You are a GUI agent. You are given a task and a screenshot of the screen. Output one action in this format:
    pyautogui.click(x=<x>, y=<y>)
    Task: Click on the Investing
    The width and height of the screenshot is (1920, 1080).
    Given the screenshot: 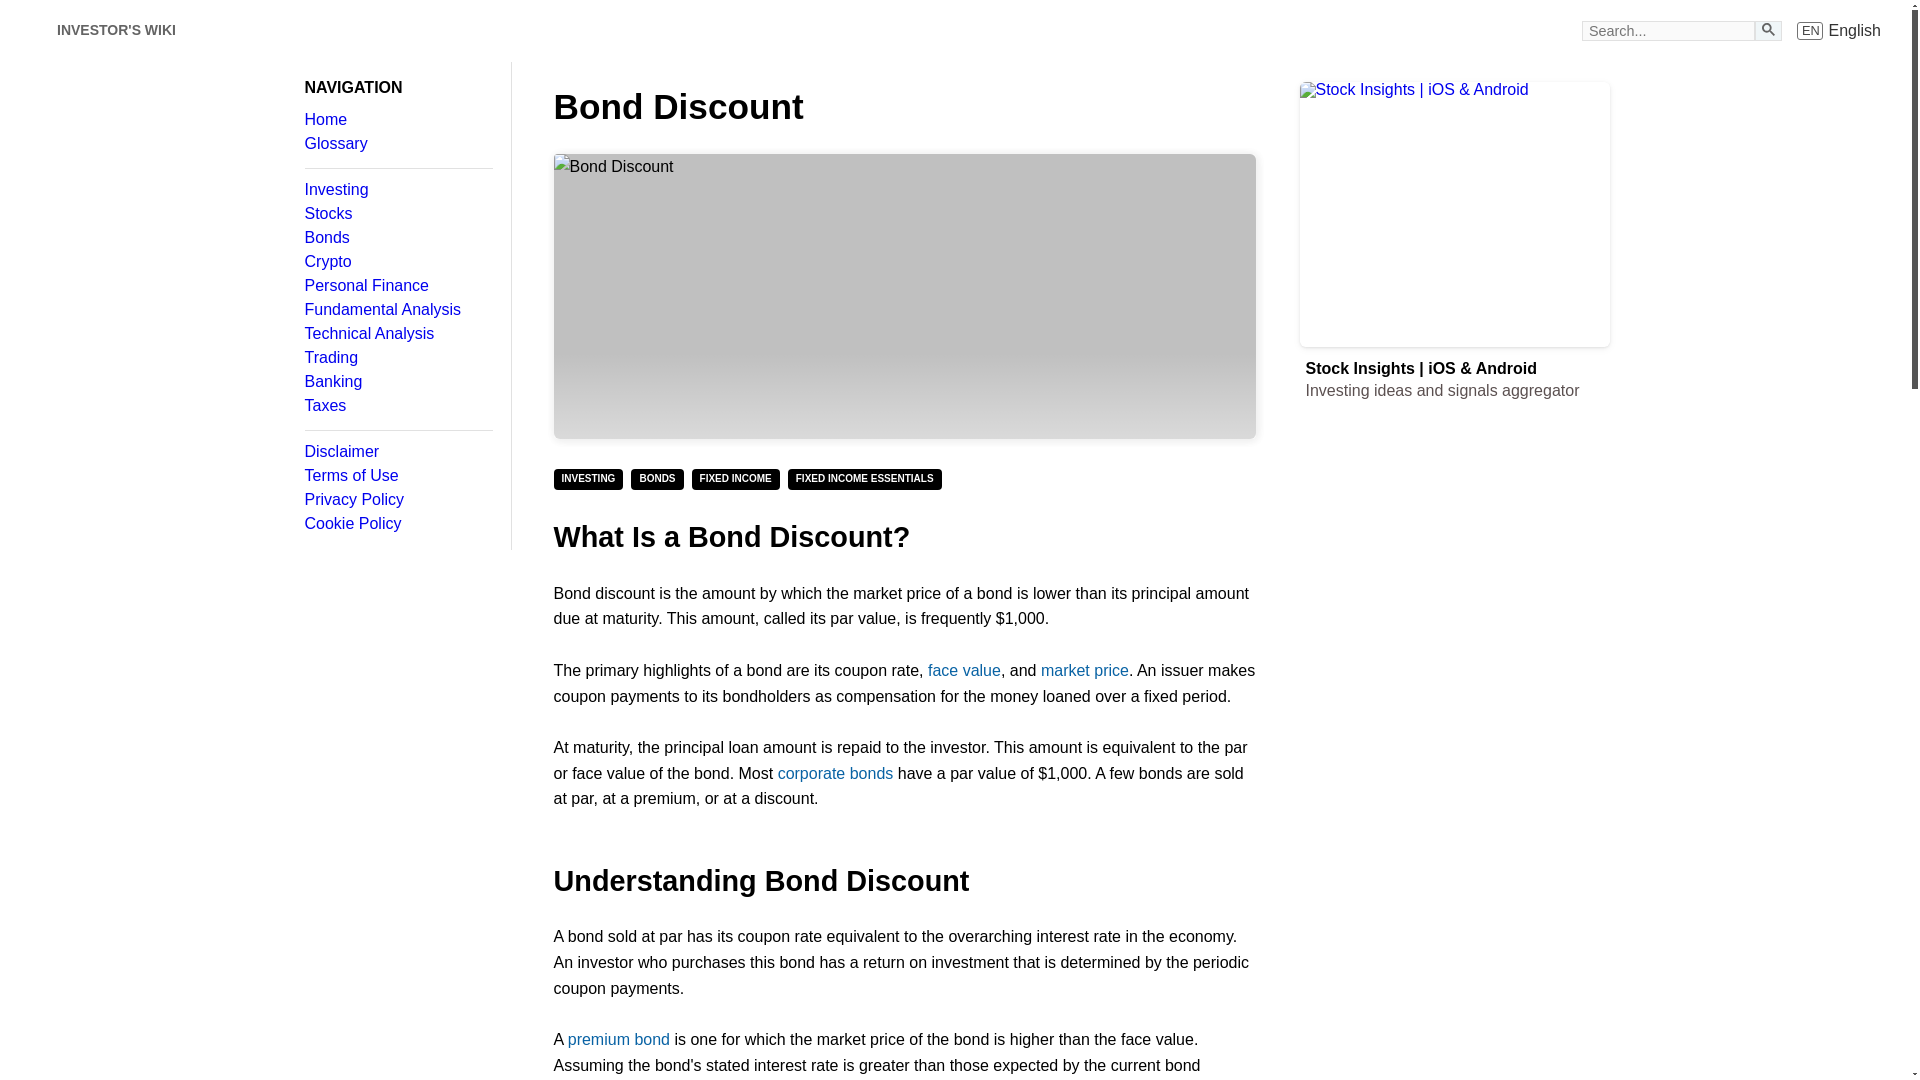 What is the action you would take?
    pyautogui.click(x=397, y=500)
    